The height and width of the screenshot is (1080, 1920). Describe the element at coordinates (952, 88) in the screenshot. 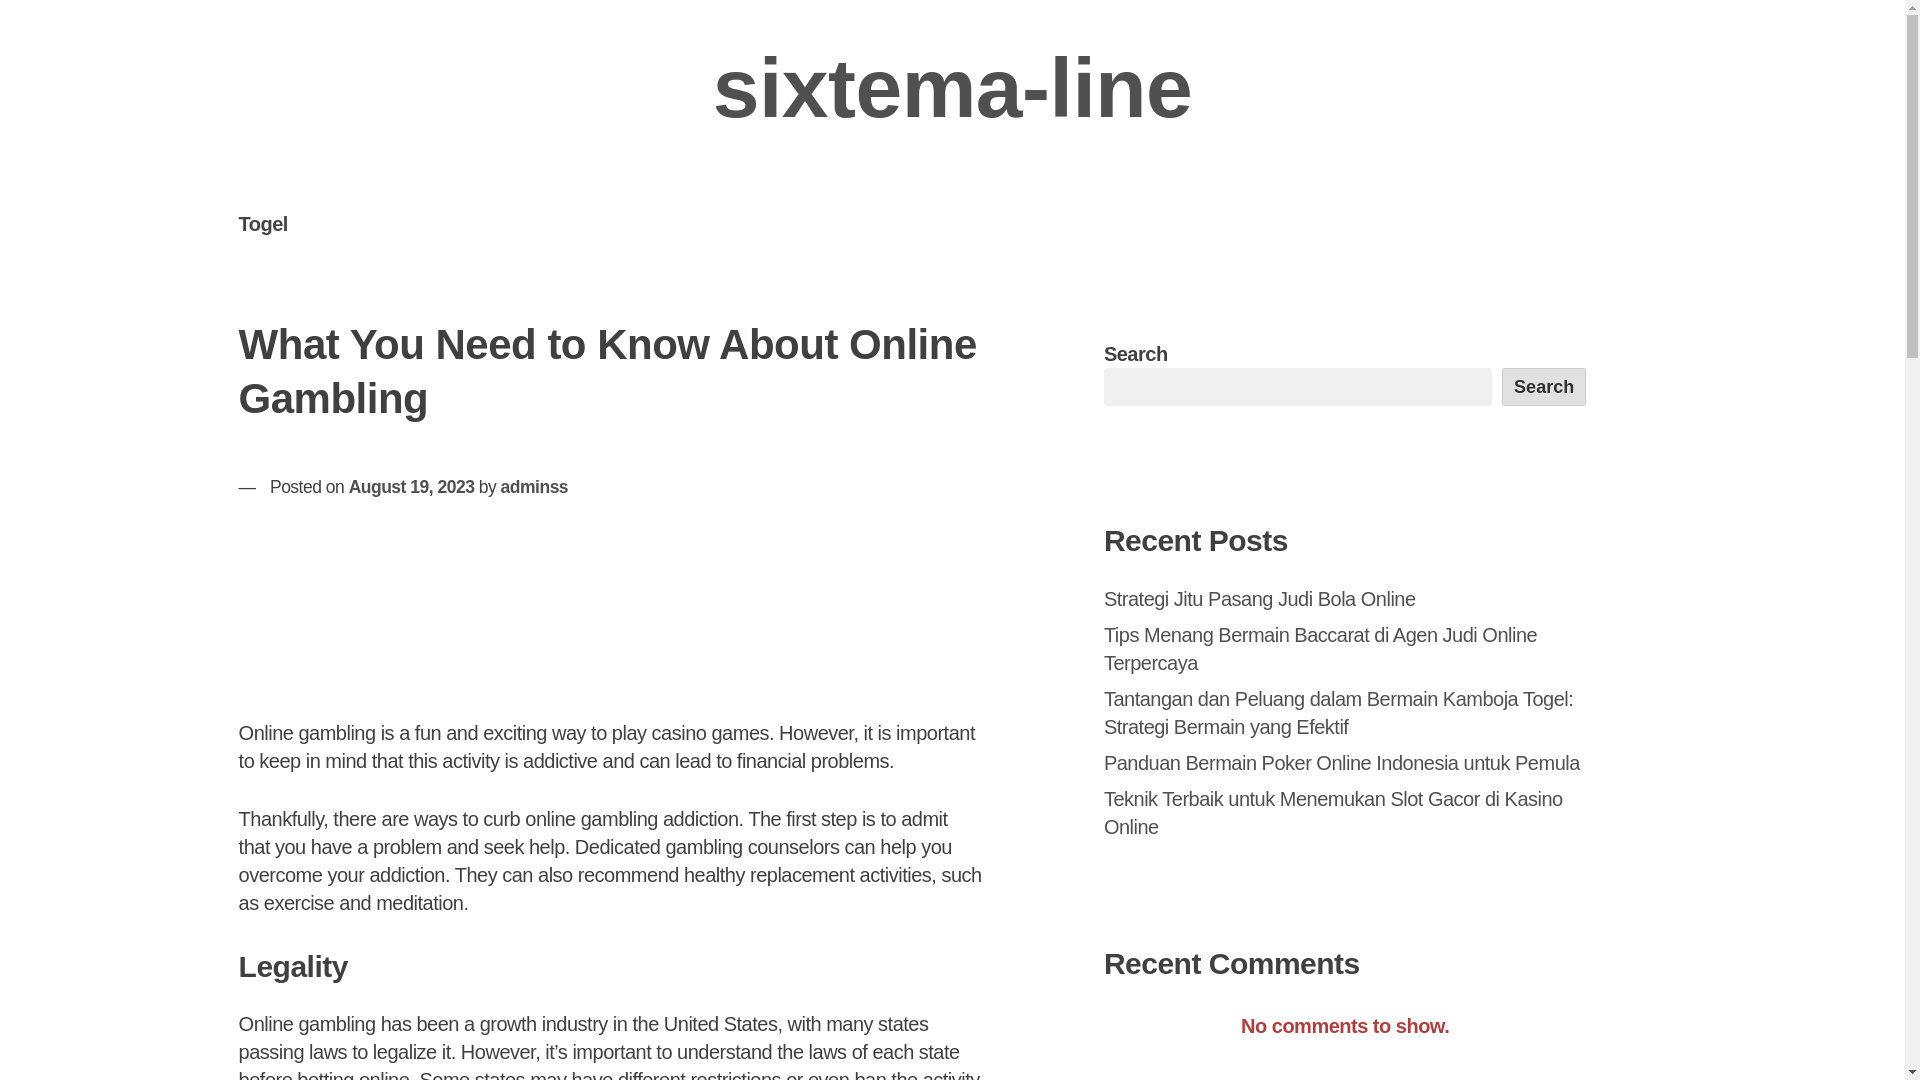

I see `sixtema-line` at that location.